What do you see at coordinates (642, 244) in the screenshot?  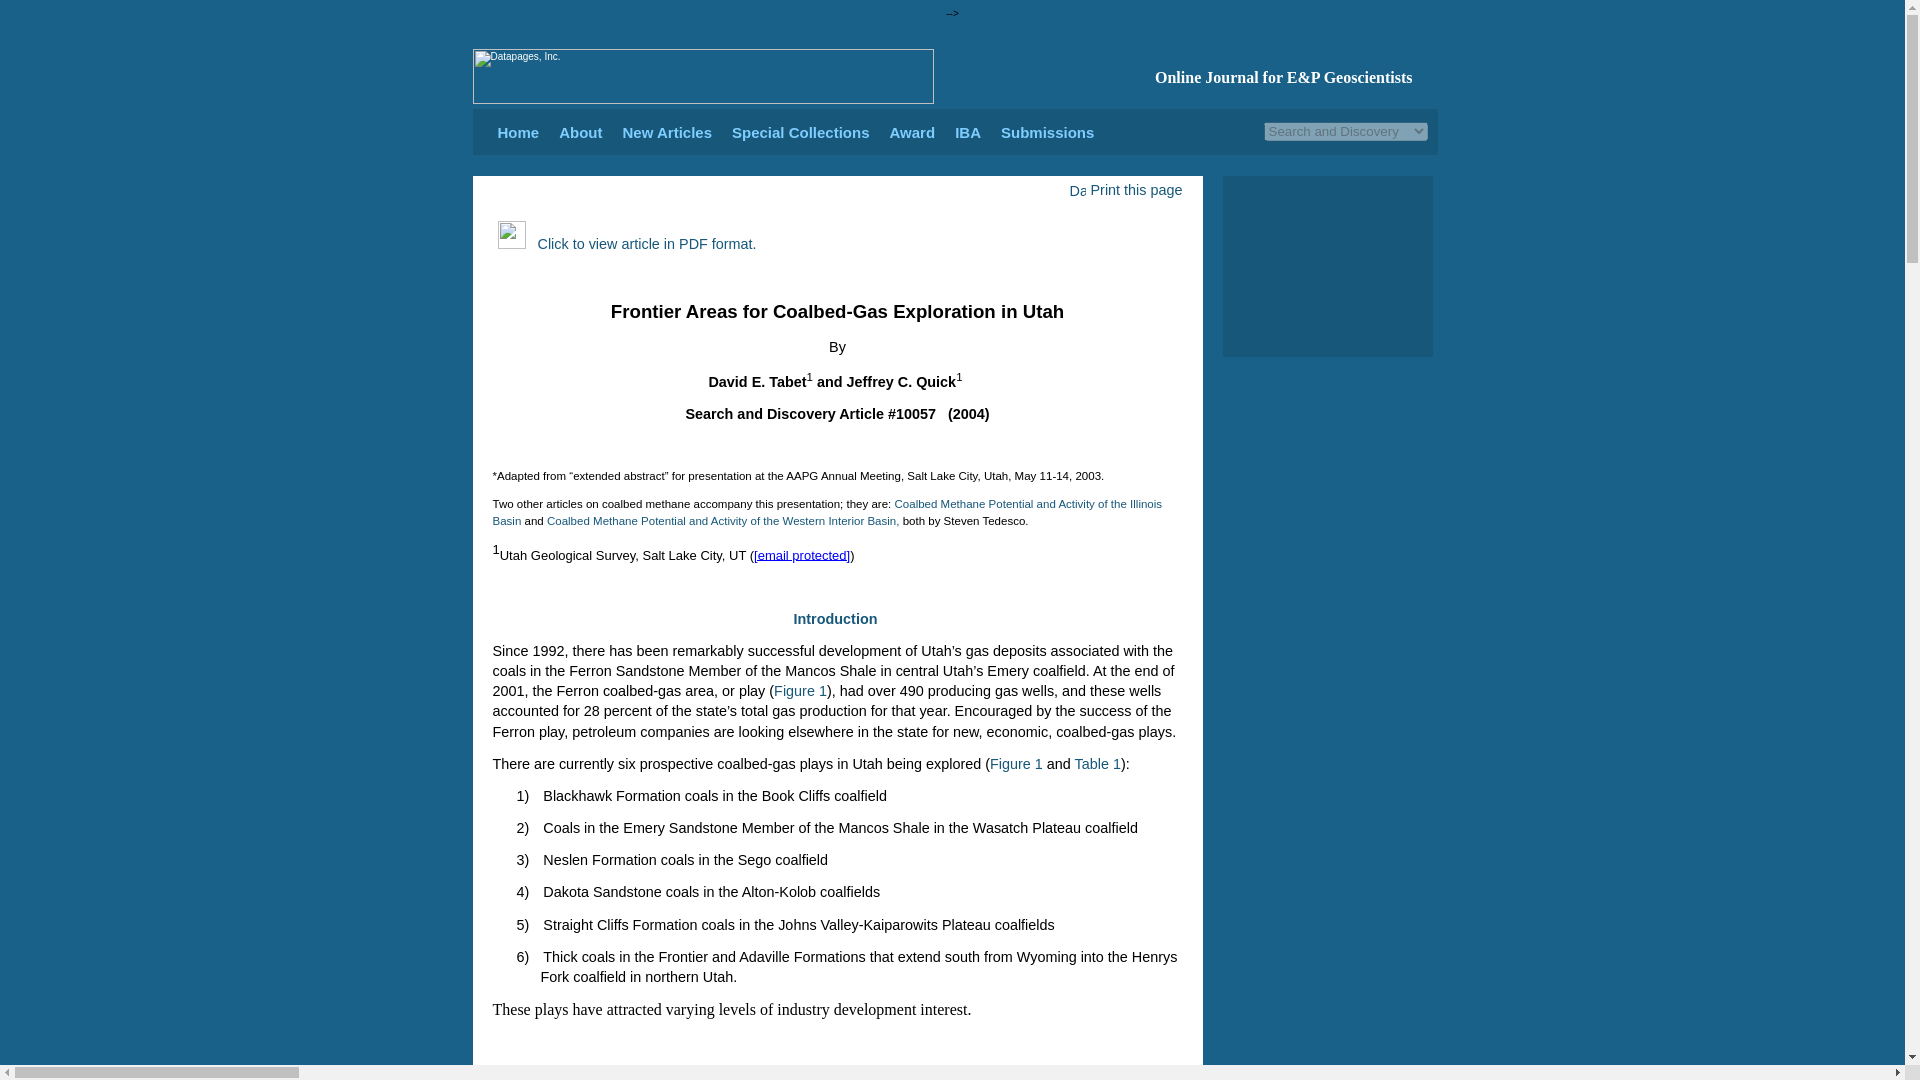 I see `  Click to view article in PDF format.` at bounding box center [642, 244].